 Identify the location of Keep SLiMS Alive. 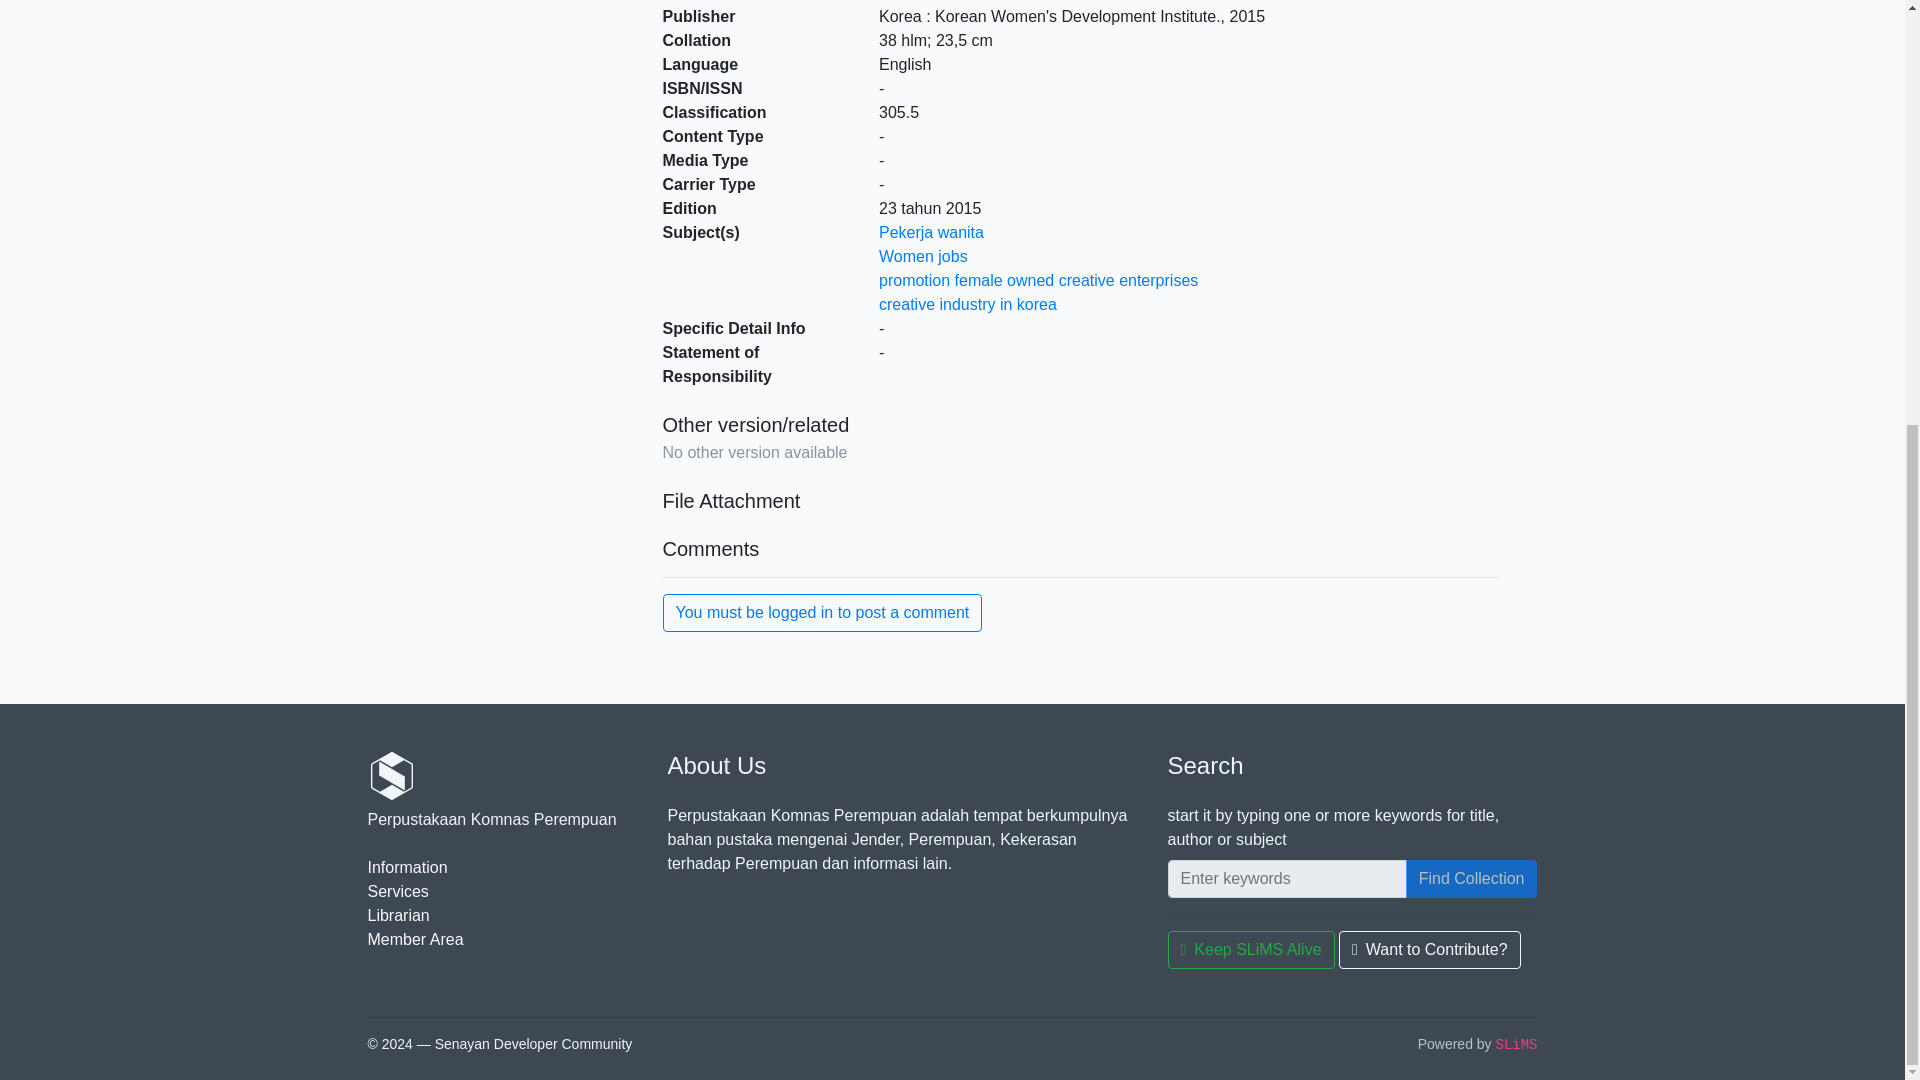
(1250, 949).